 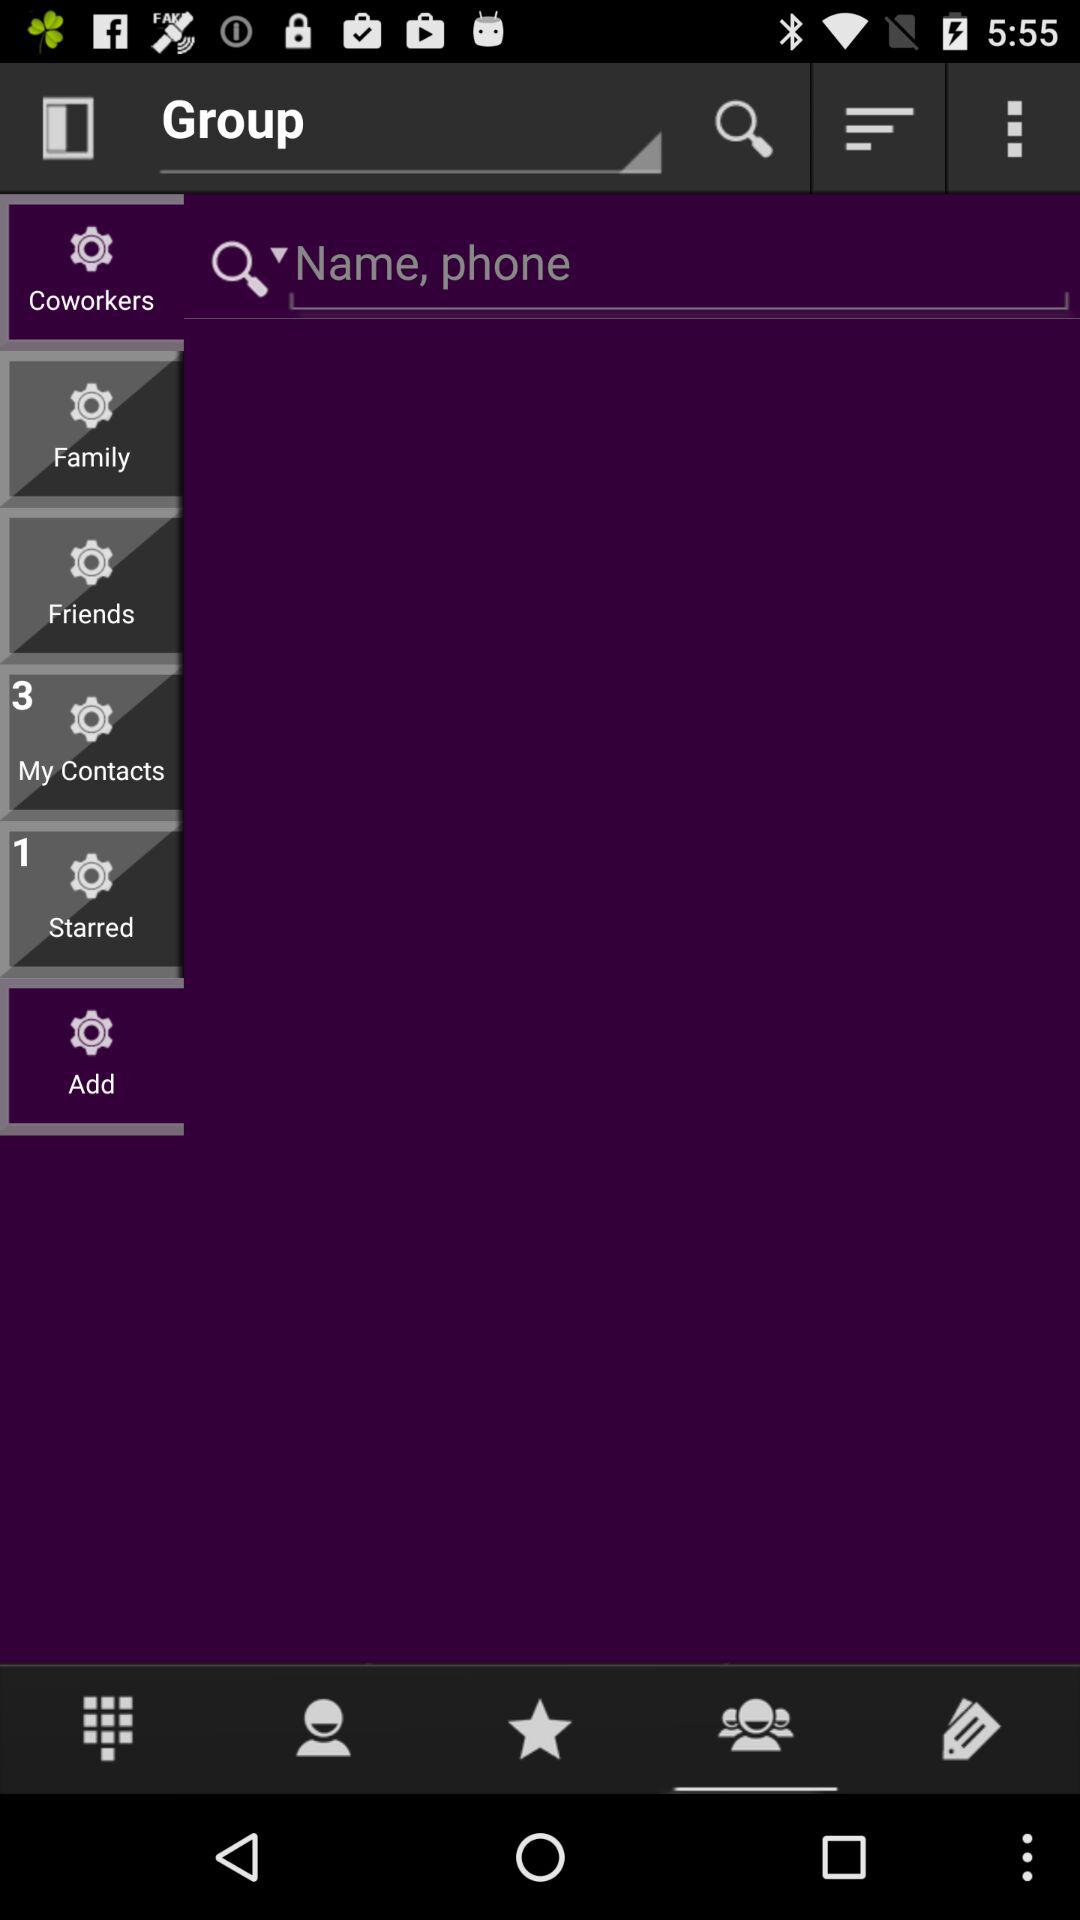 I want to click on swipe to starred, so click(x=92, y=942).